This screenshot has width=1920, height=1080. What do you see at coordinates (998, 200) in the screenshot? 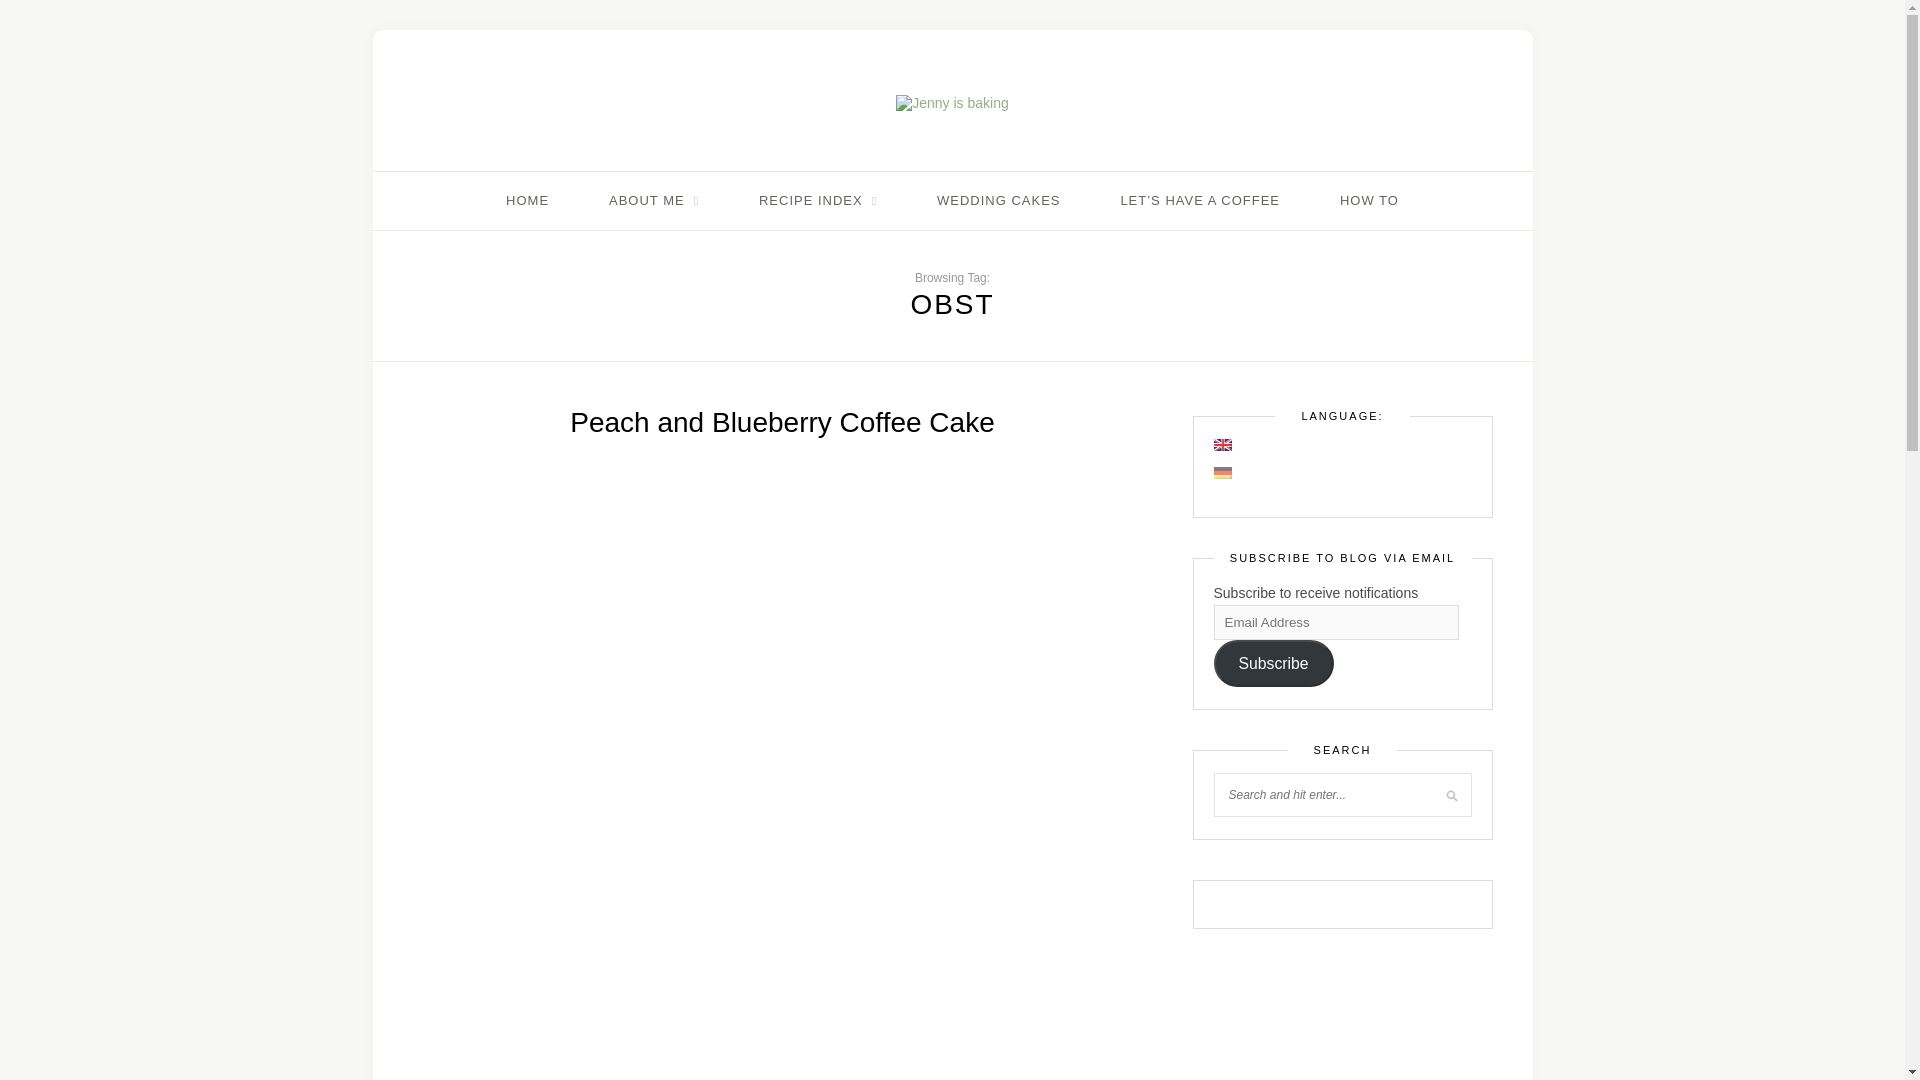
I see `WEDDING CAKES` at bounding box center [998, 200].